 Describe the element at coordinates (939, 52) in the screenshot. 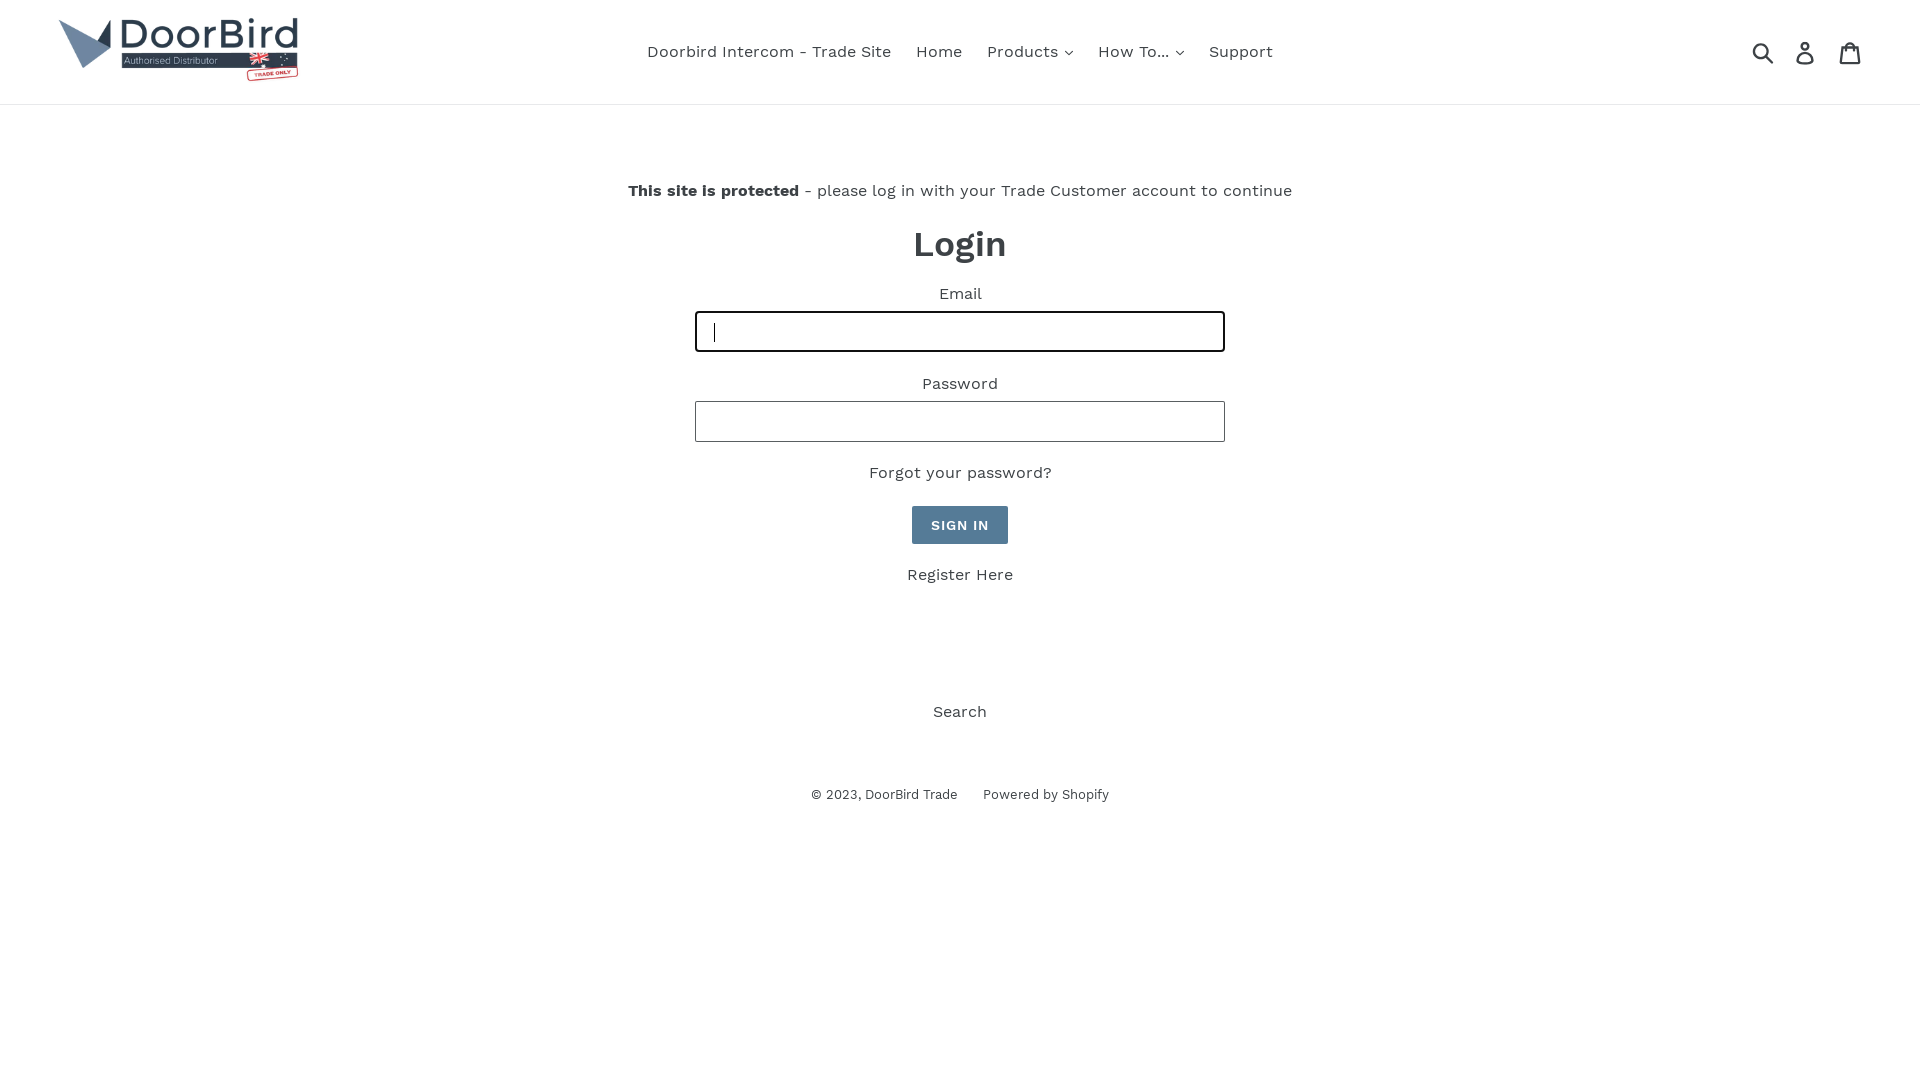

I see `Home` at that location.